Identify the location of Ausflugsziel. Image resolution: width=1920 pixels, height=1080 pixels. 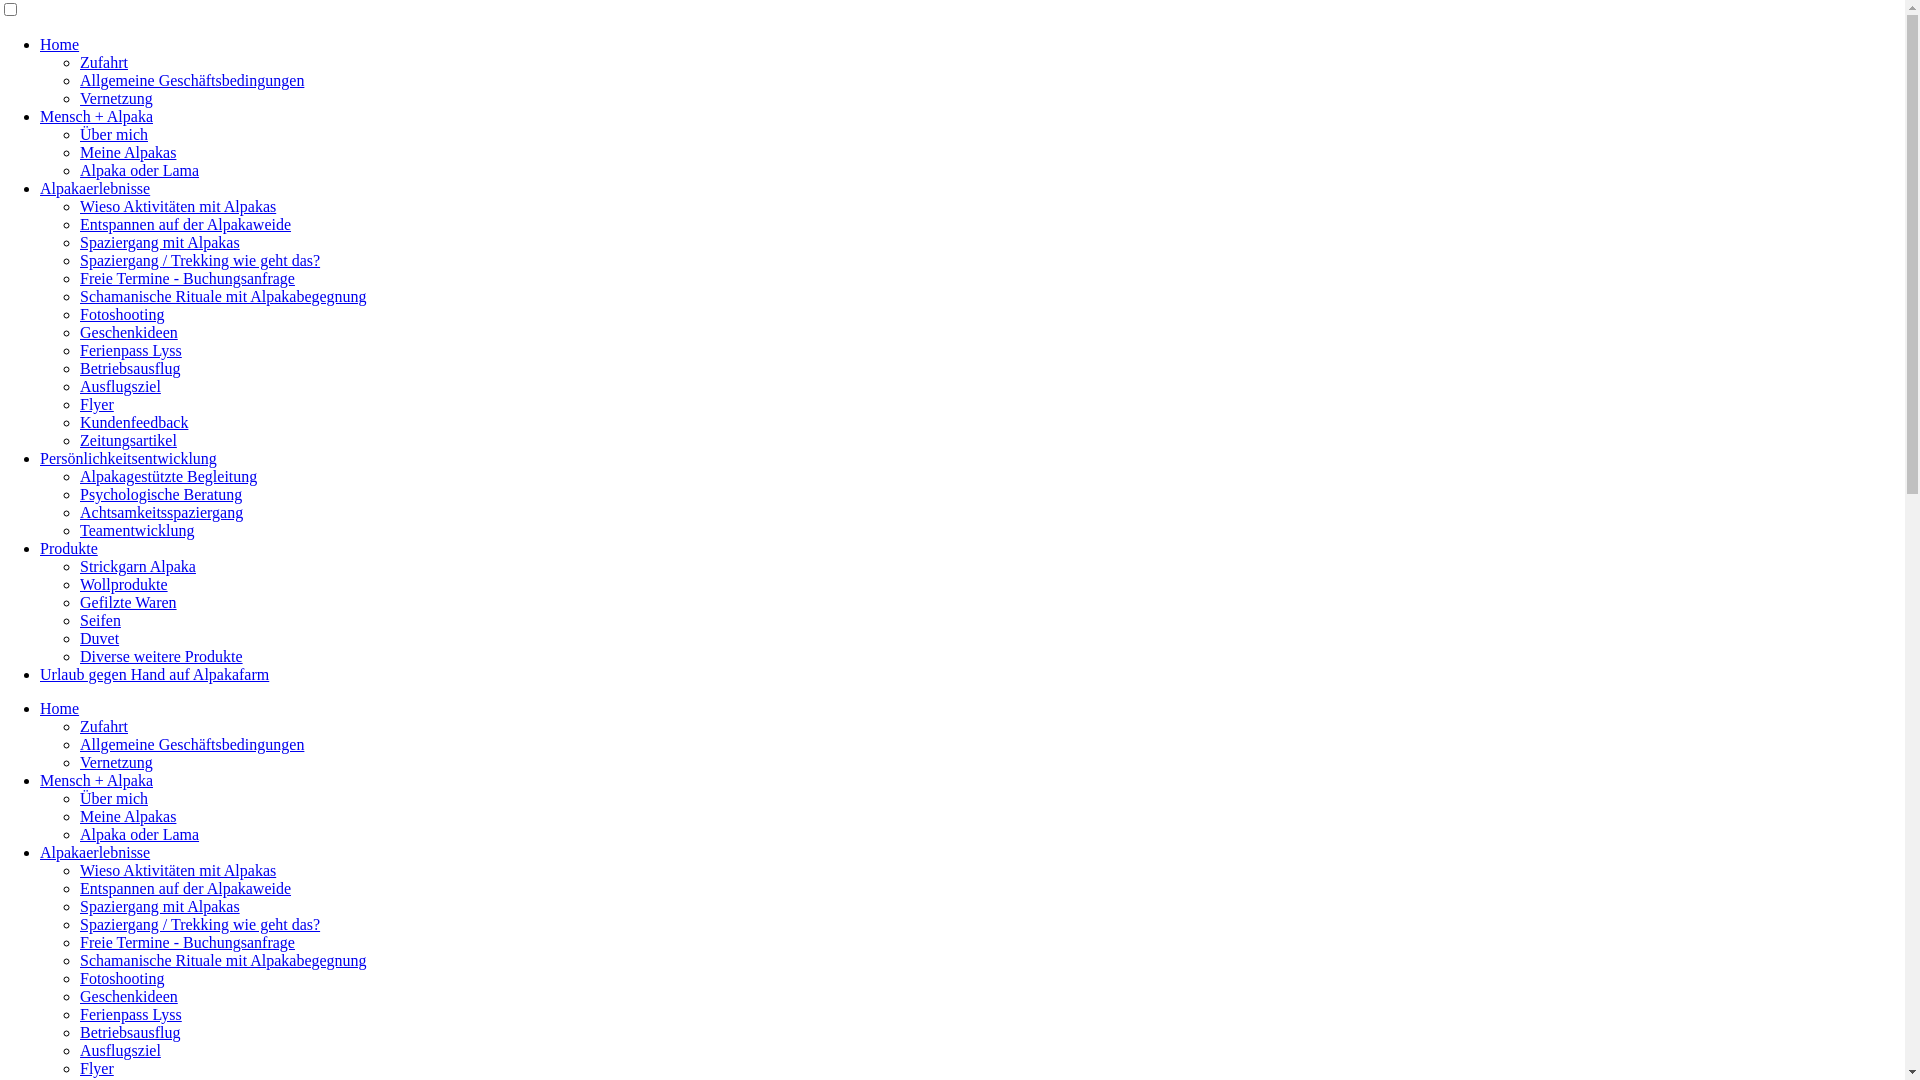
(120, 386).